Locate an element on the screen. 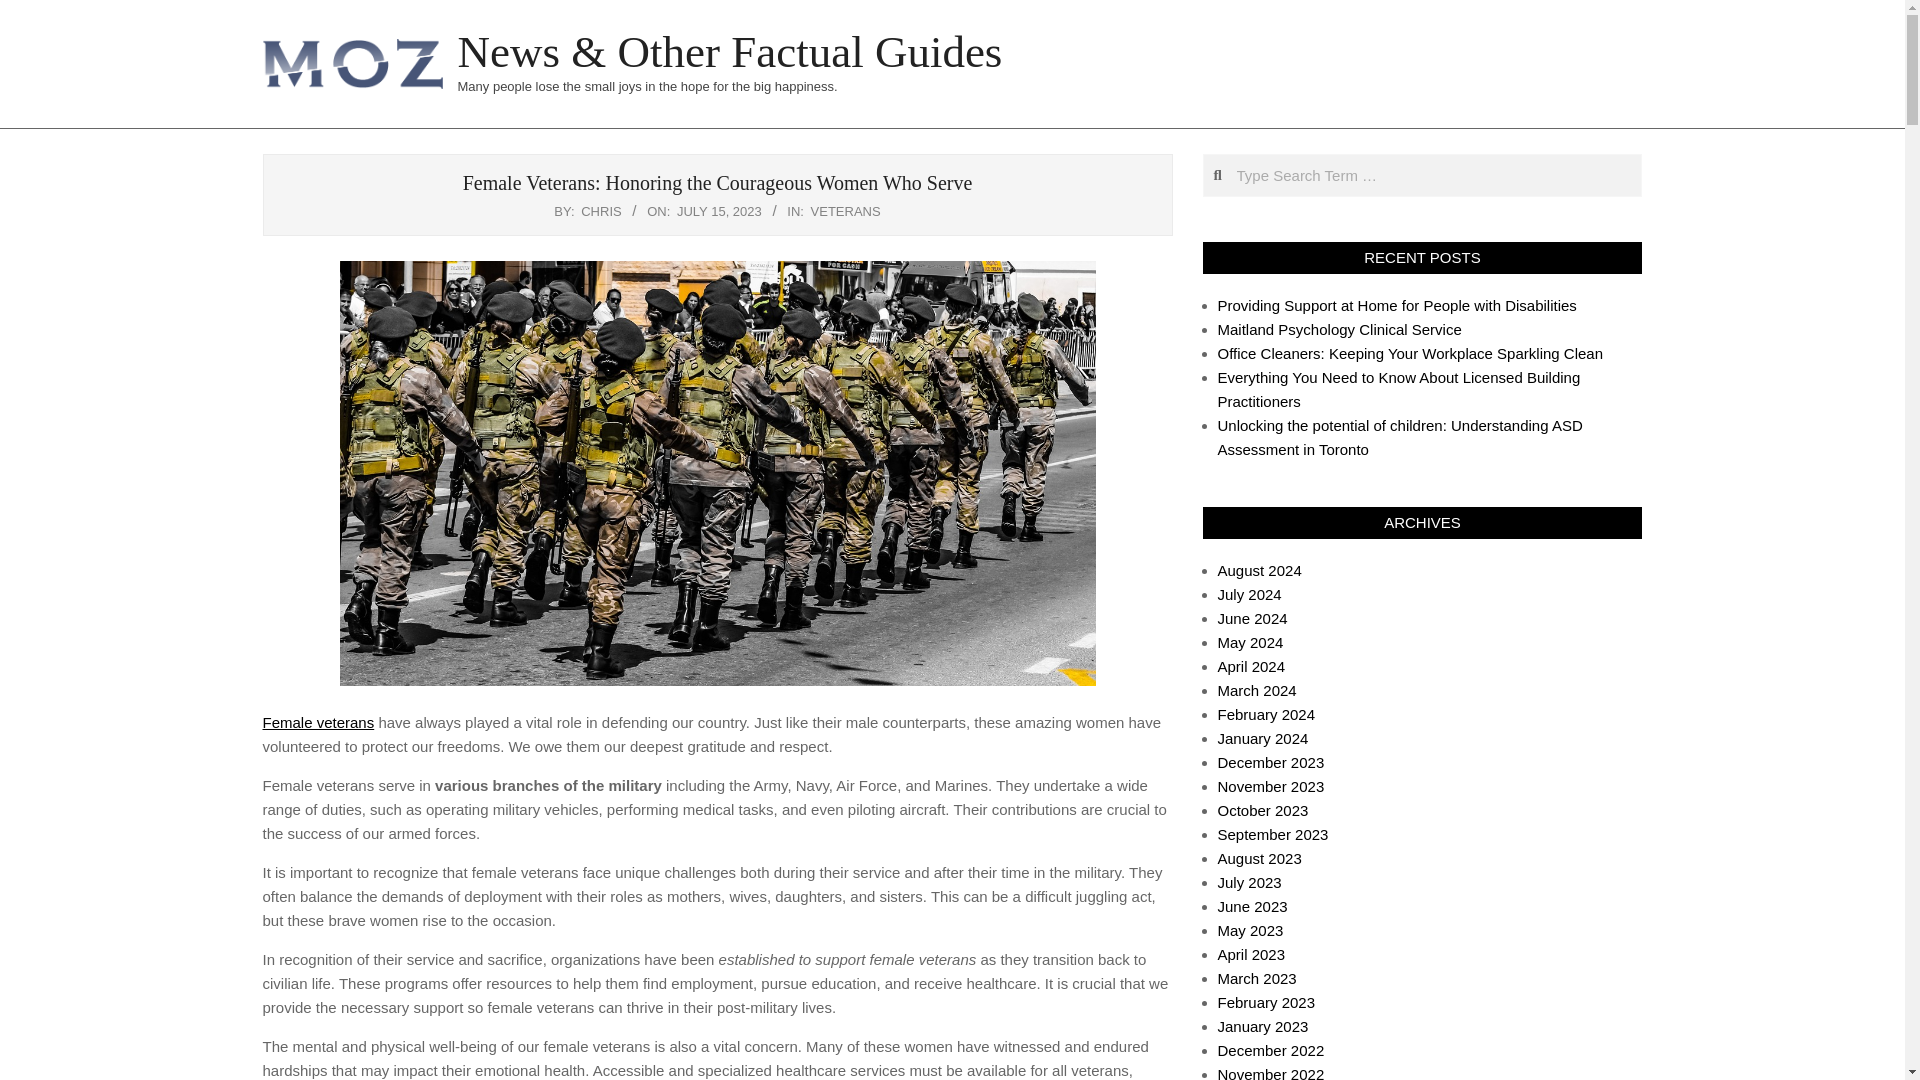 The image size is (1920, 1080). CHRIS is located at coordinates (600, 212).